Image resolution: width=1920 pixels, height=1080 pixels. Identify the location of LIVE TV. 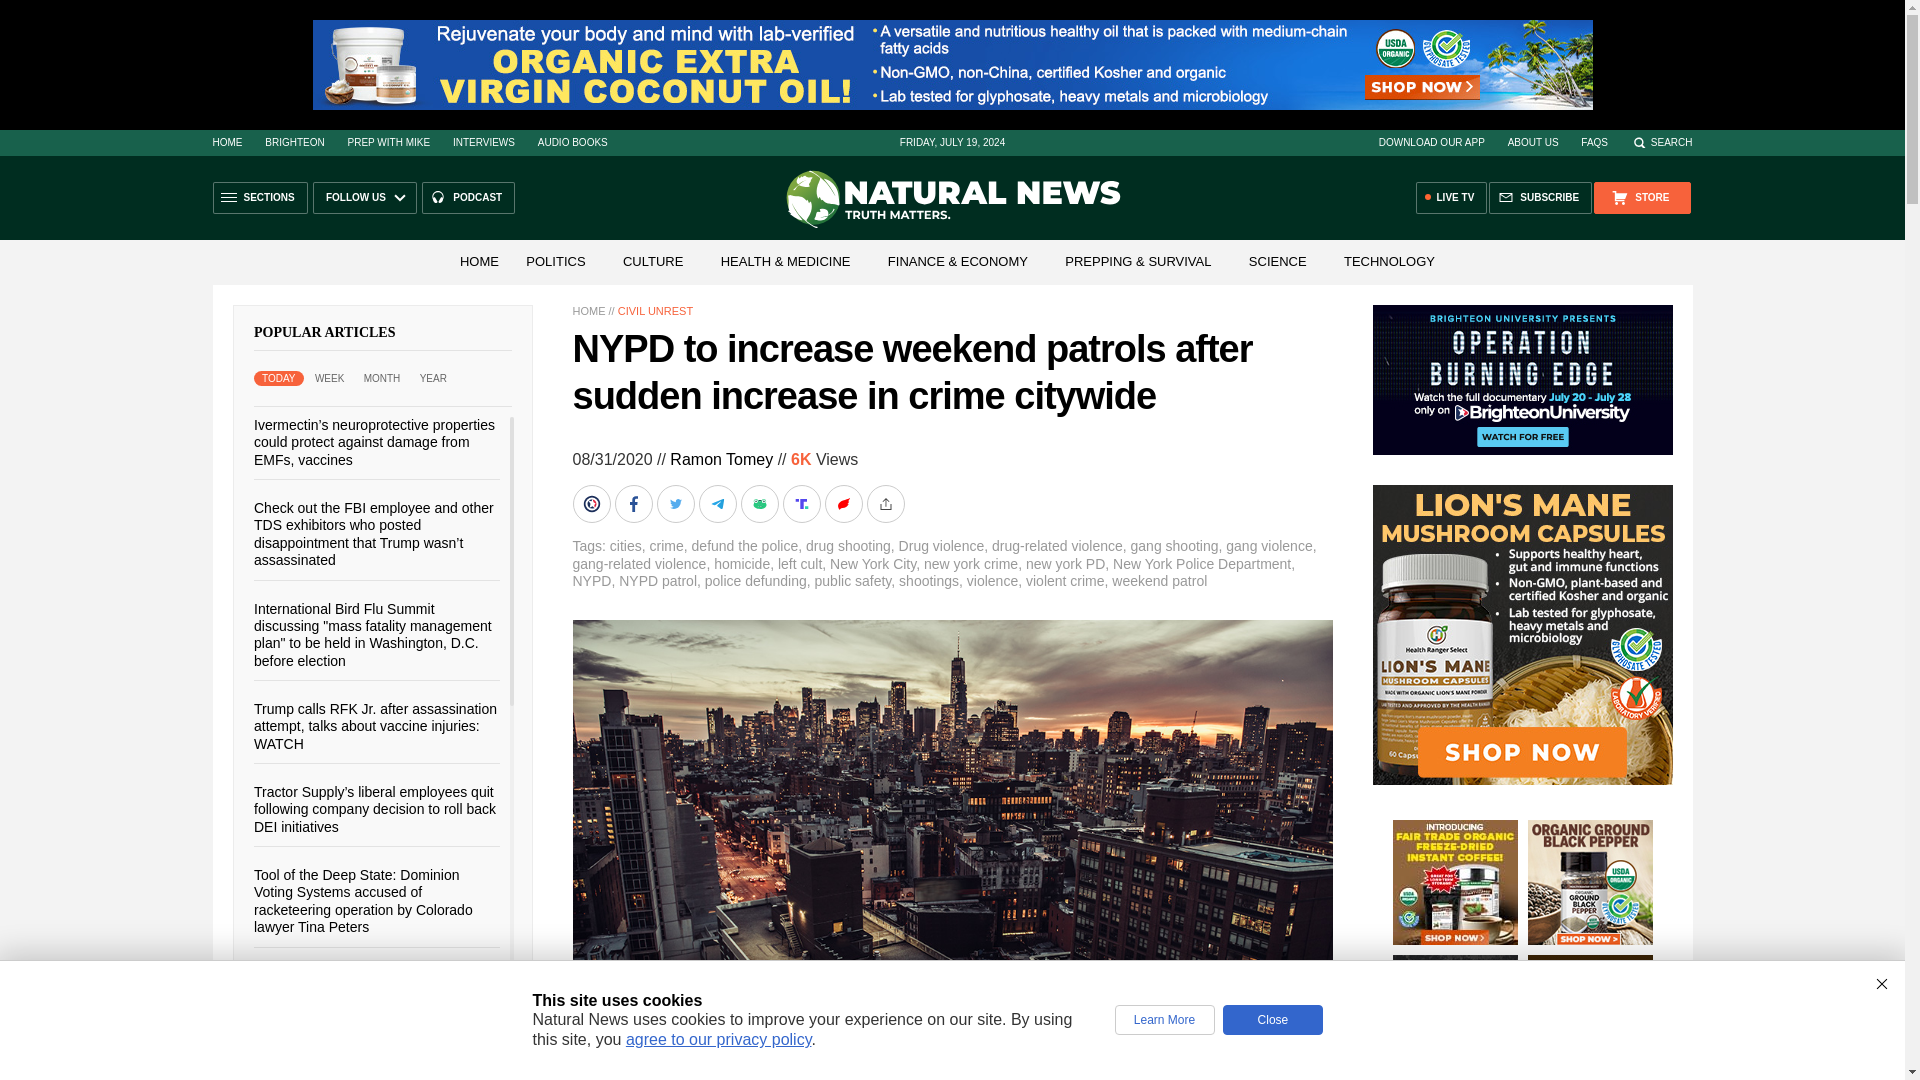
(1452, 198).